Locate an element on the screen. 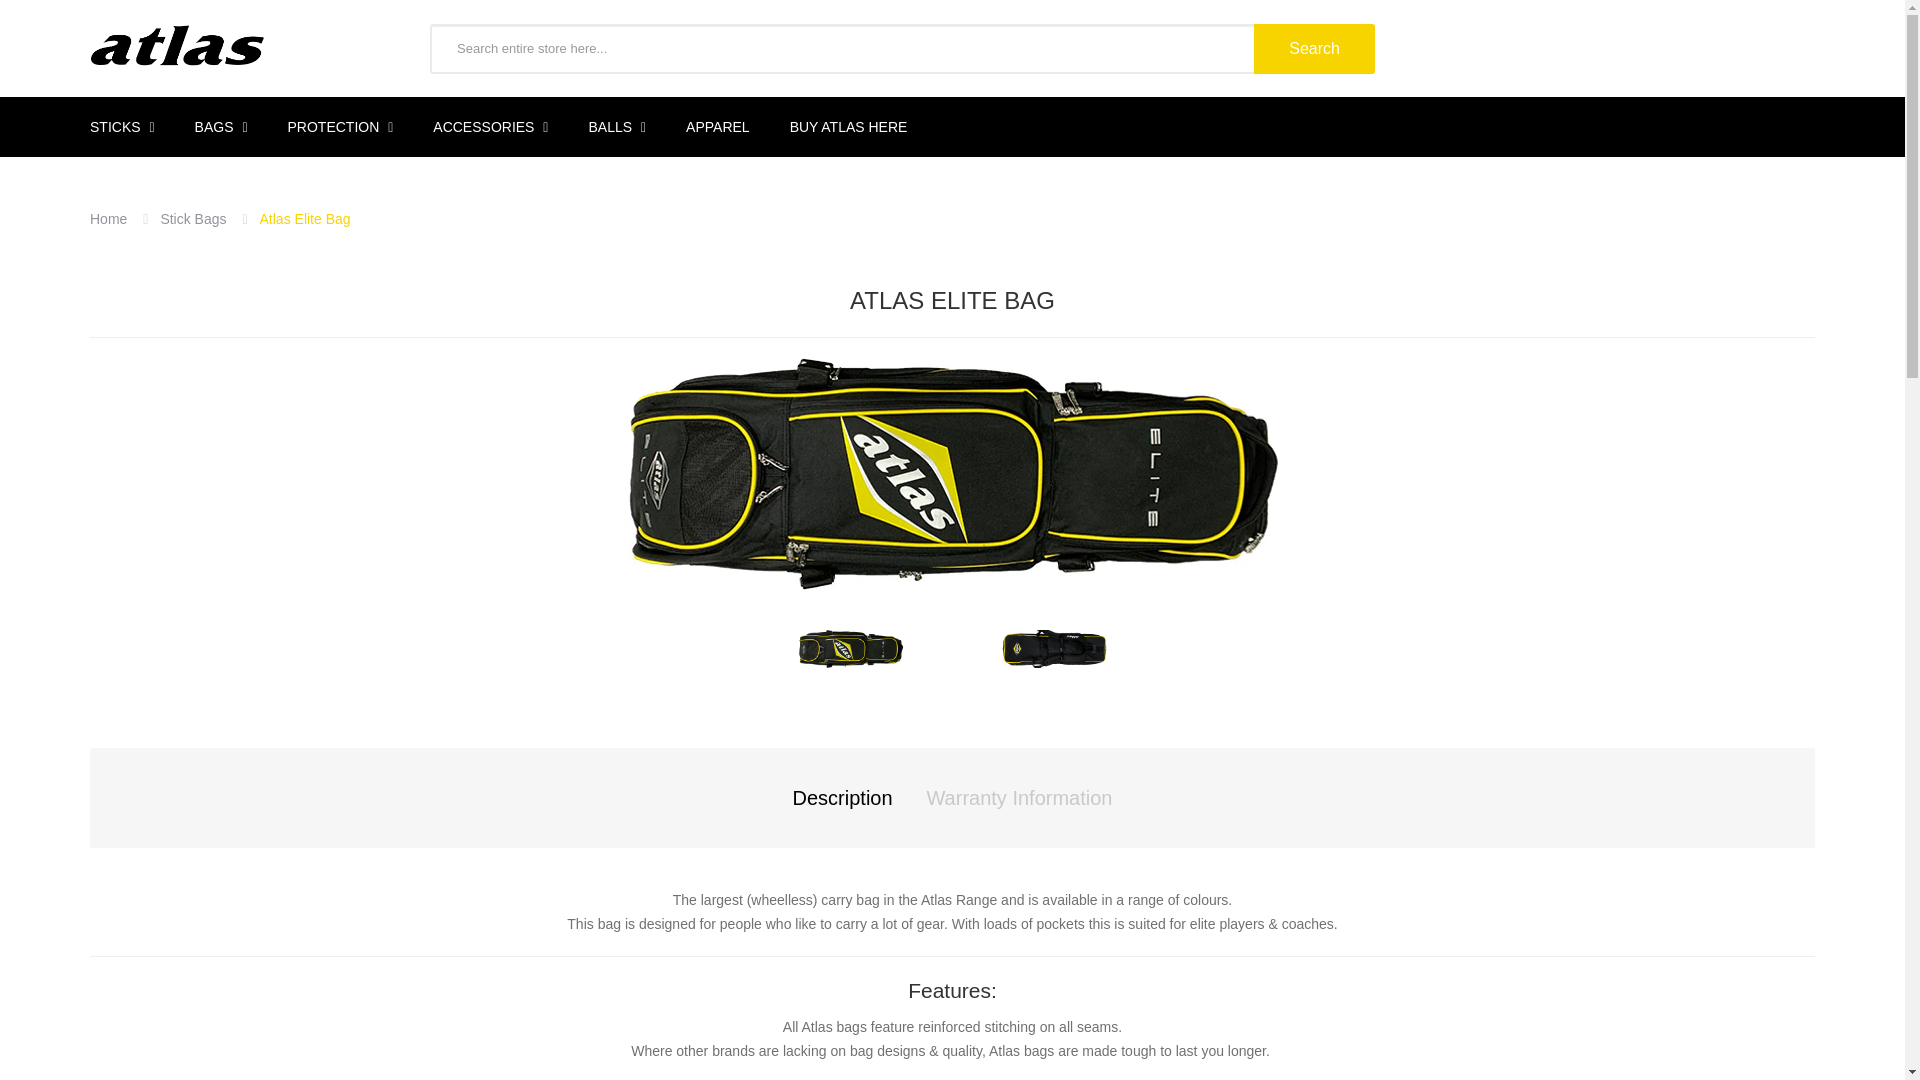 Image resolution: width=1920 pixels, height=1080 pixels. Atlas Elite Bag is located at coordinates (951, 473).